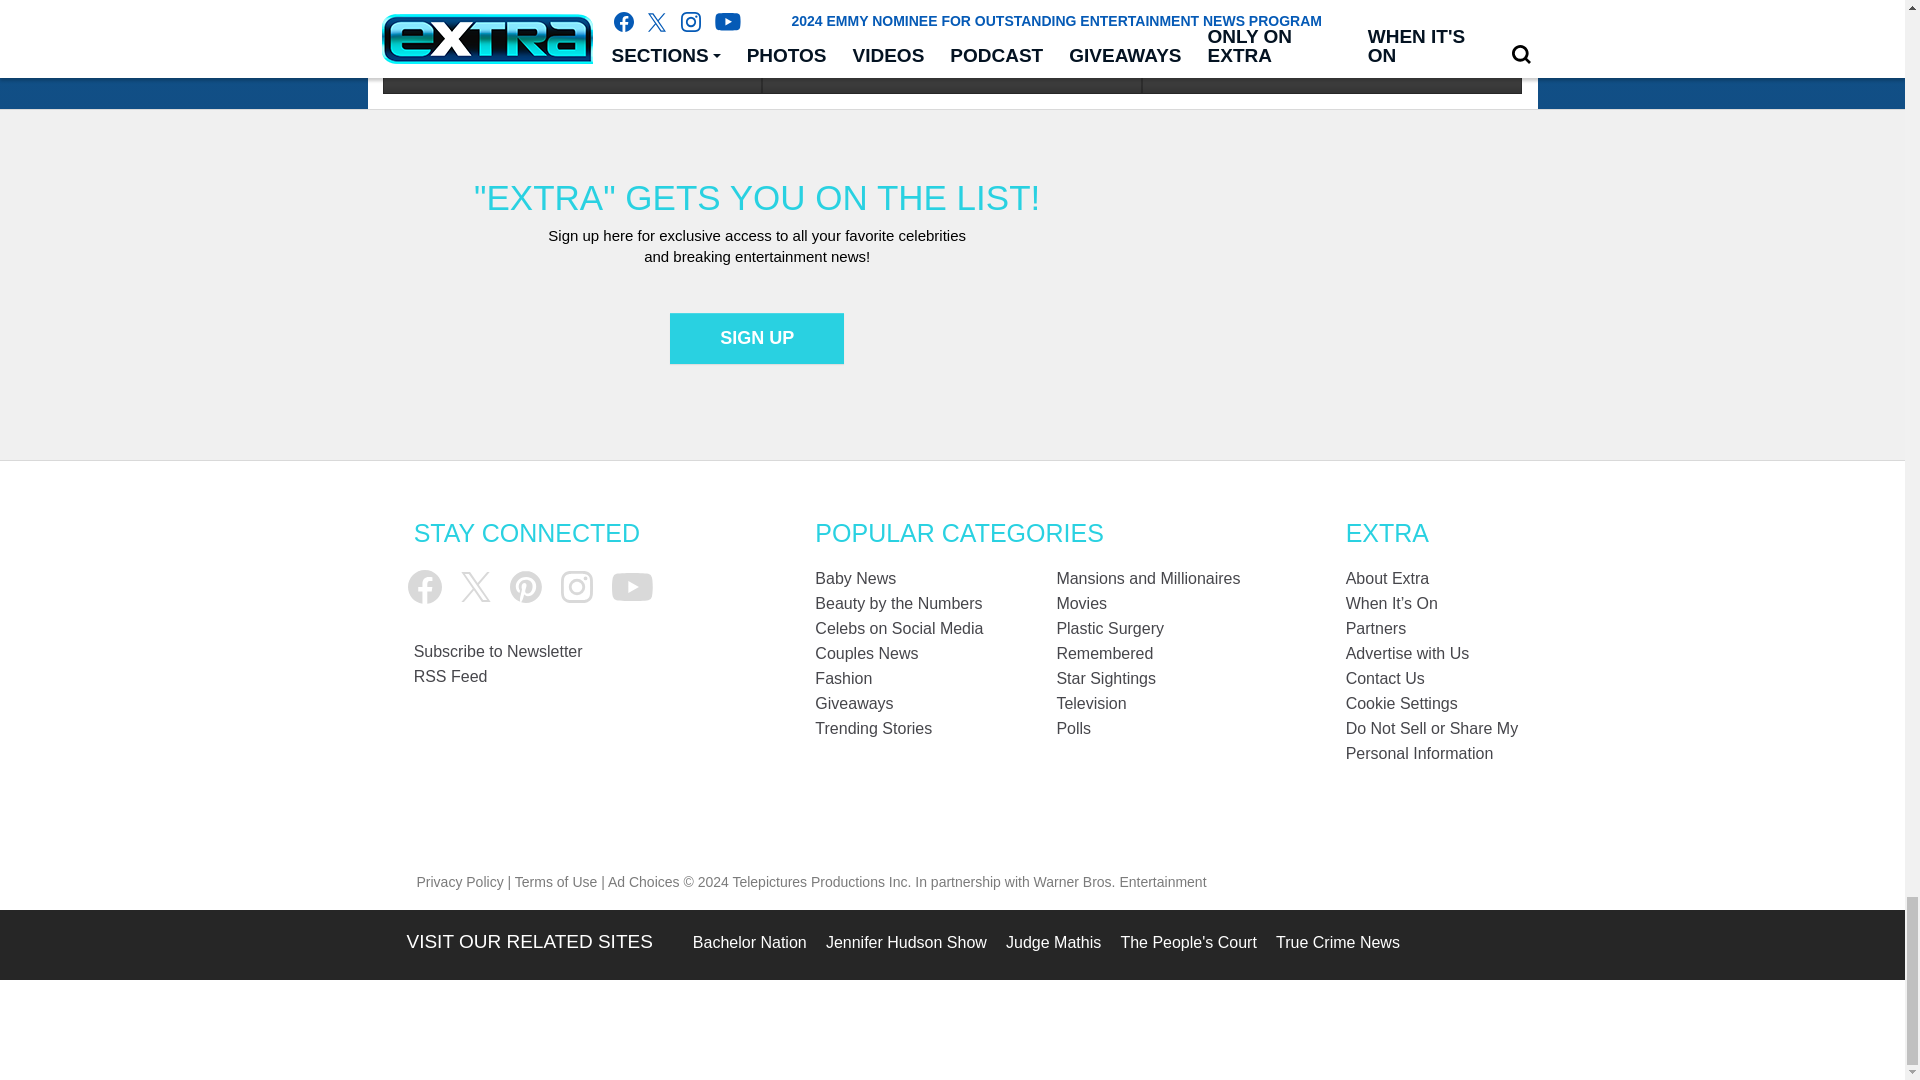 The width and height of the screenshot is (1920, 1080). Describe the element at coordinates (424, 586) in the screenshot. I see `Facebook` at that location.